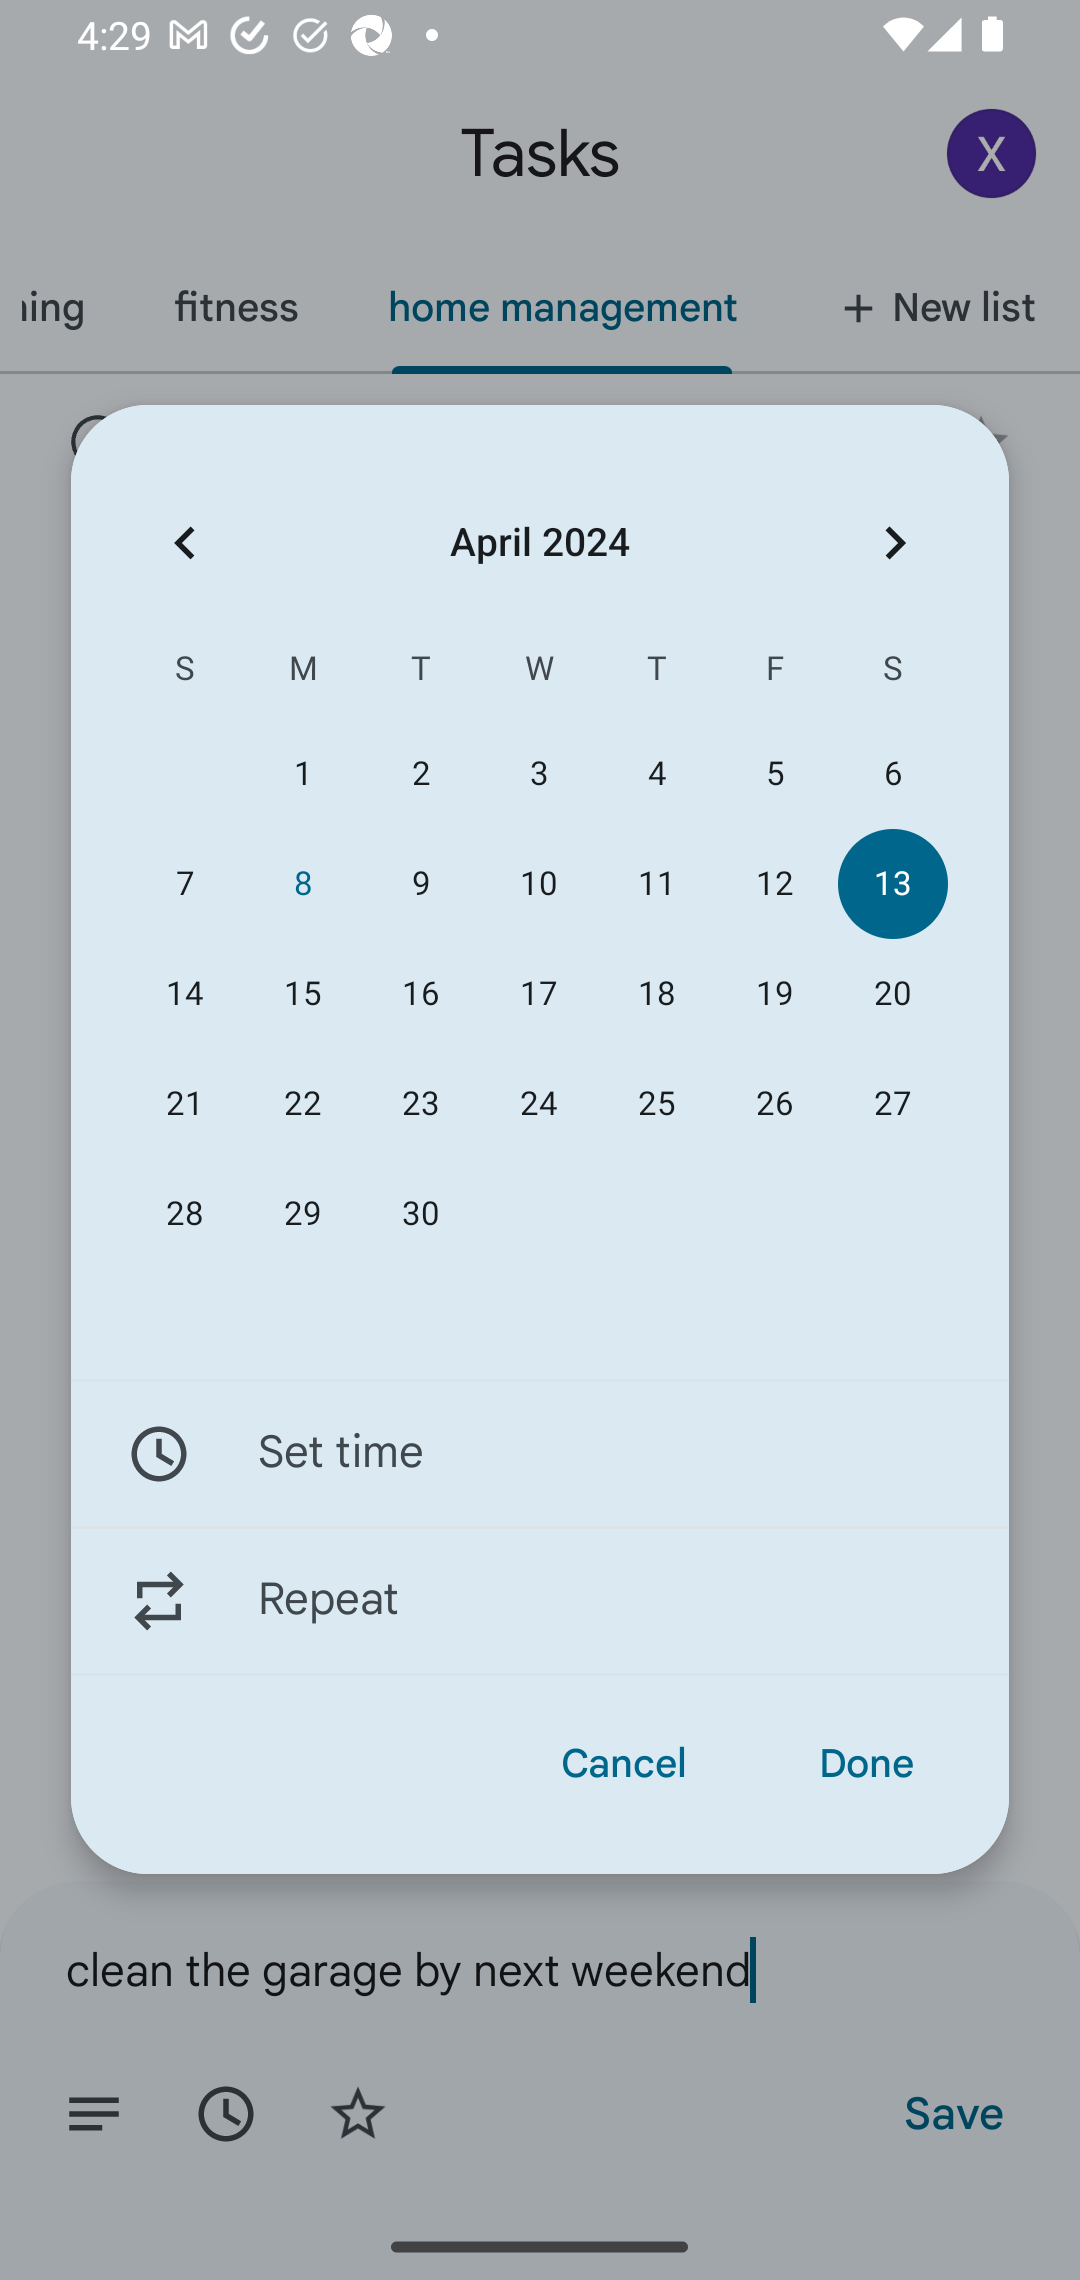 The width and height of the screenshot is (1080, 2280). Describe the element at coordinates (774, 774) in the screenshot. I see `5 05 April 2024` at that location.